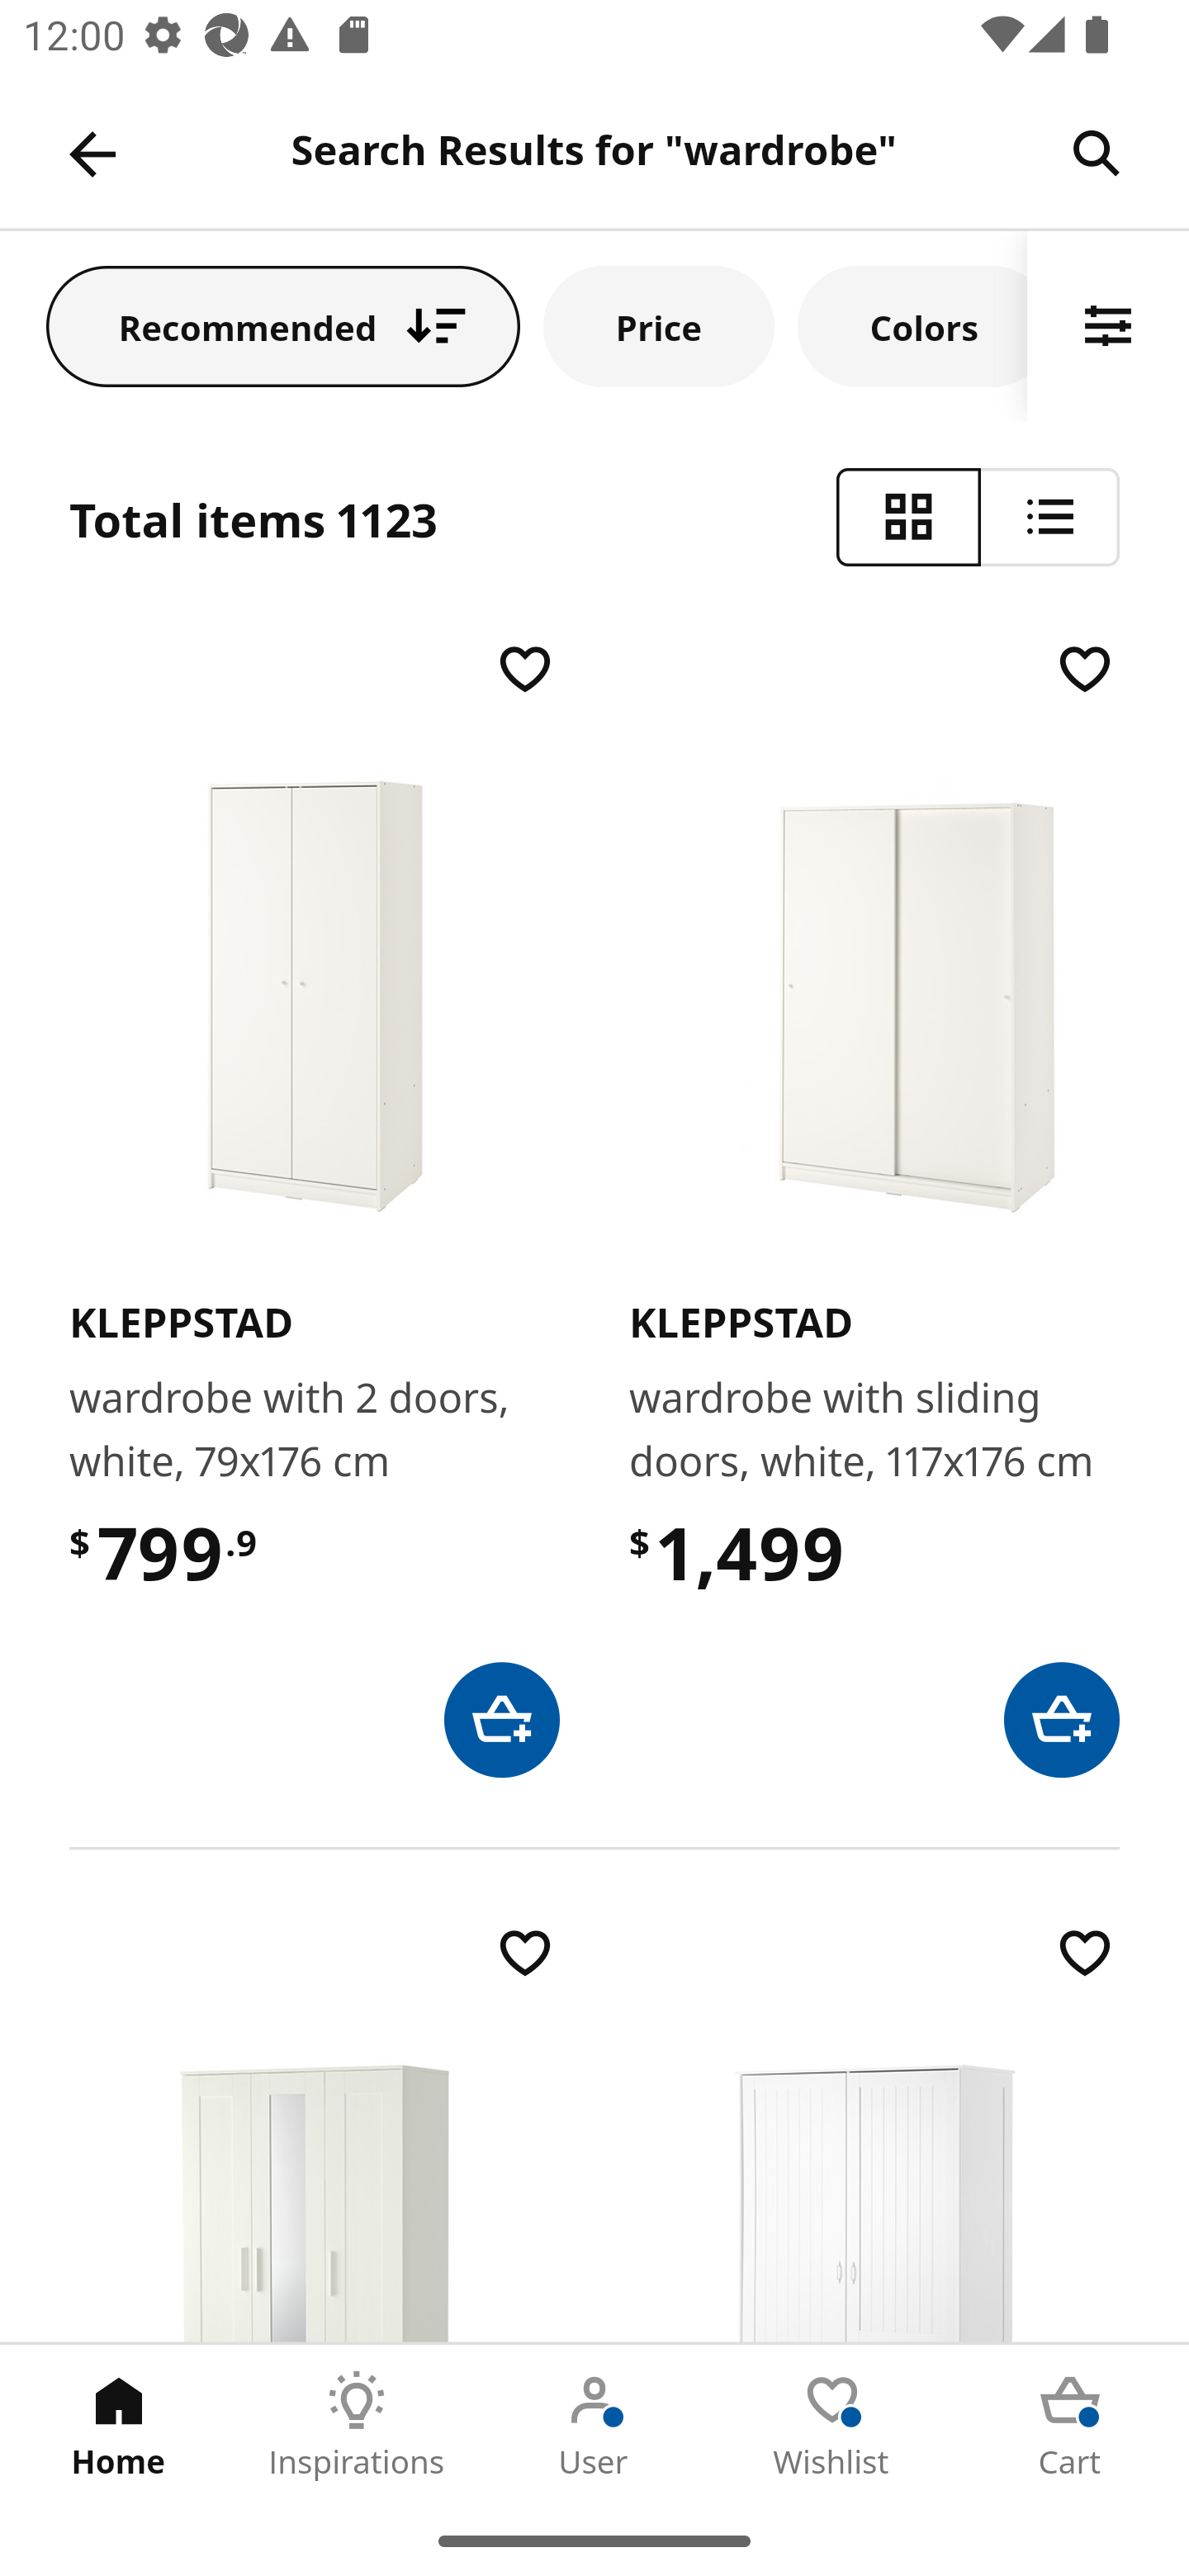 This screenshot has height=2576, width=1189. I want to click on Home
Tab 1 of 5, so click(119, 2425).